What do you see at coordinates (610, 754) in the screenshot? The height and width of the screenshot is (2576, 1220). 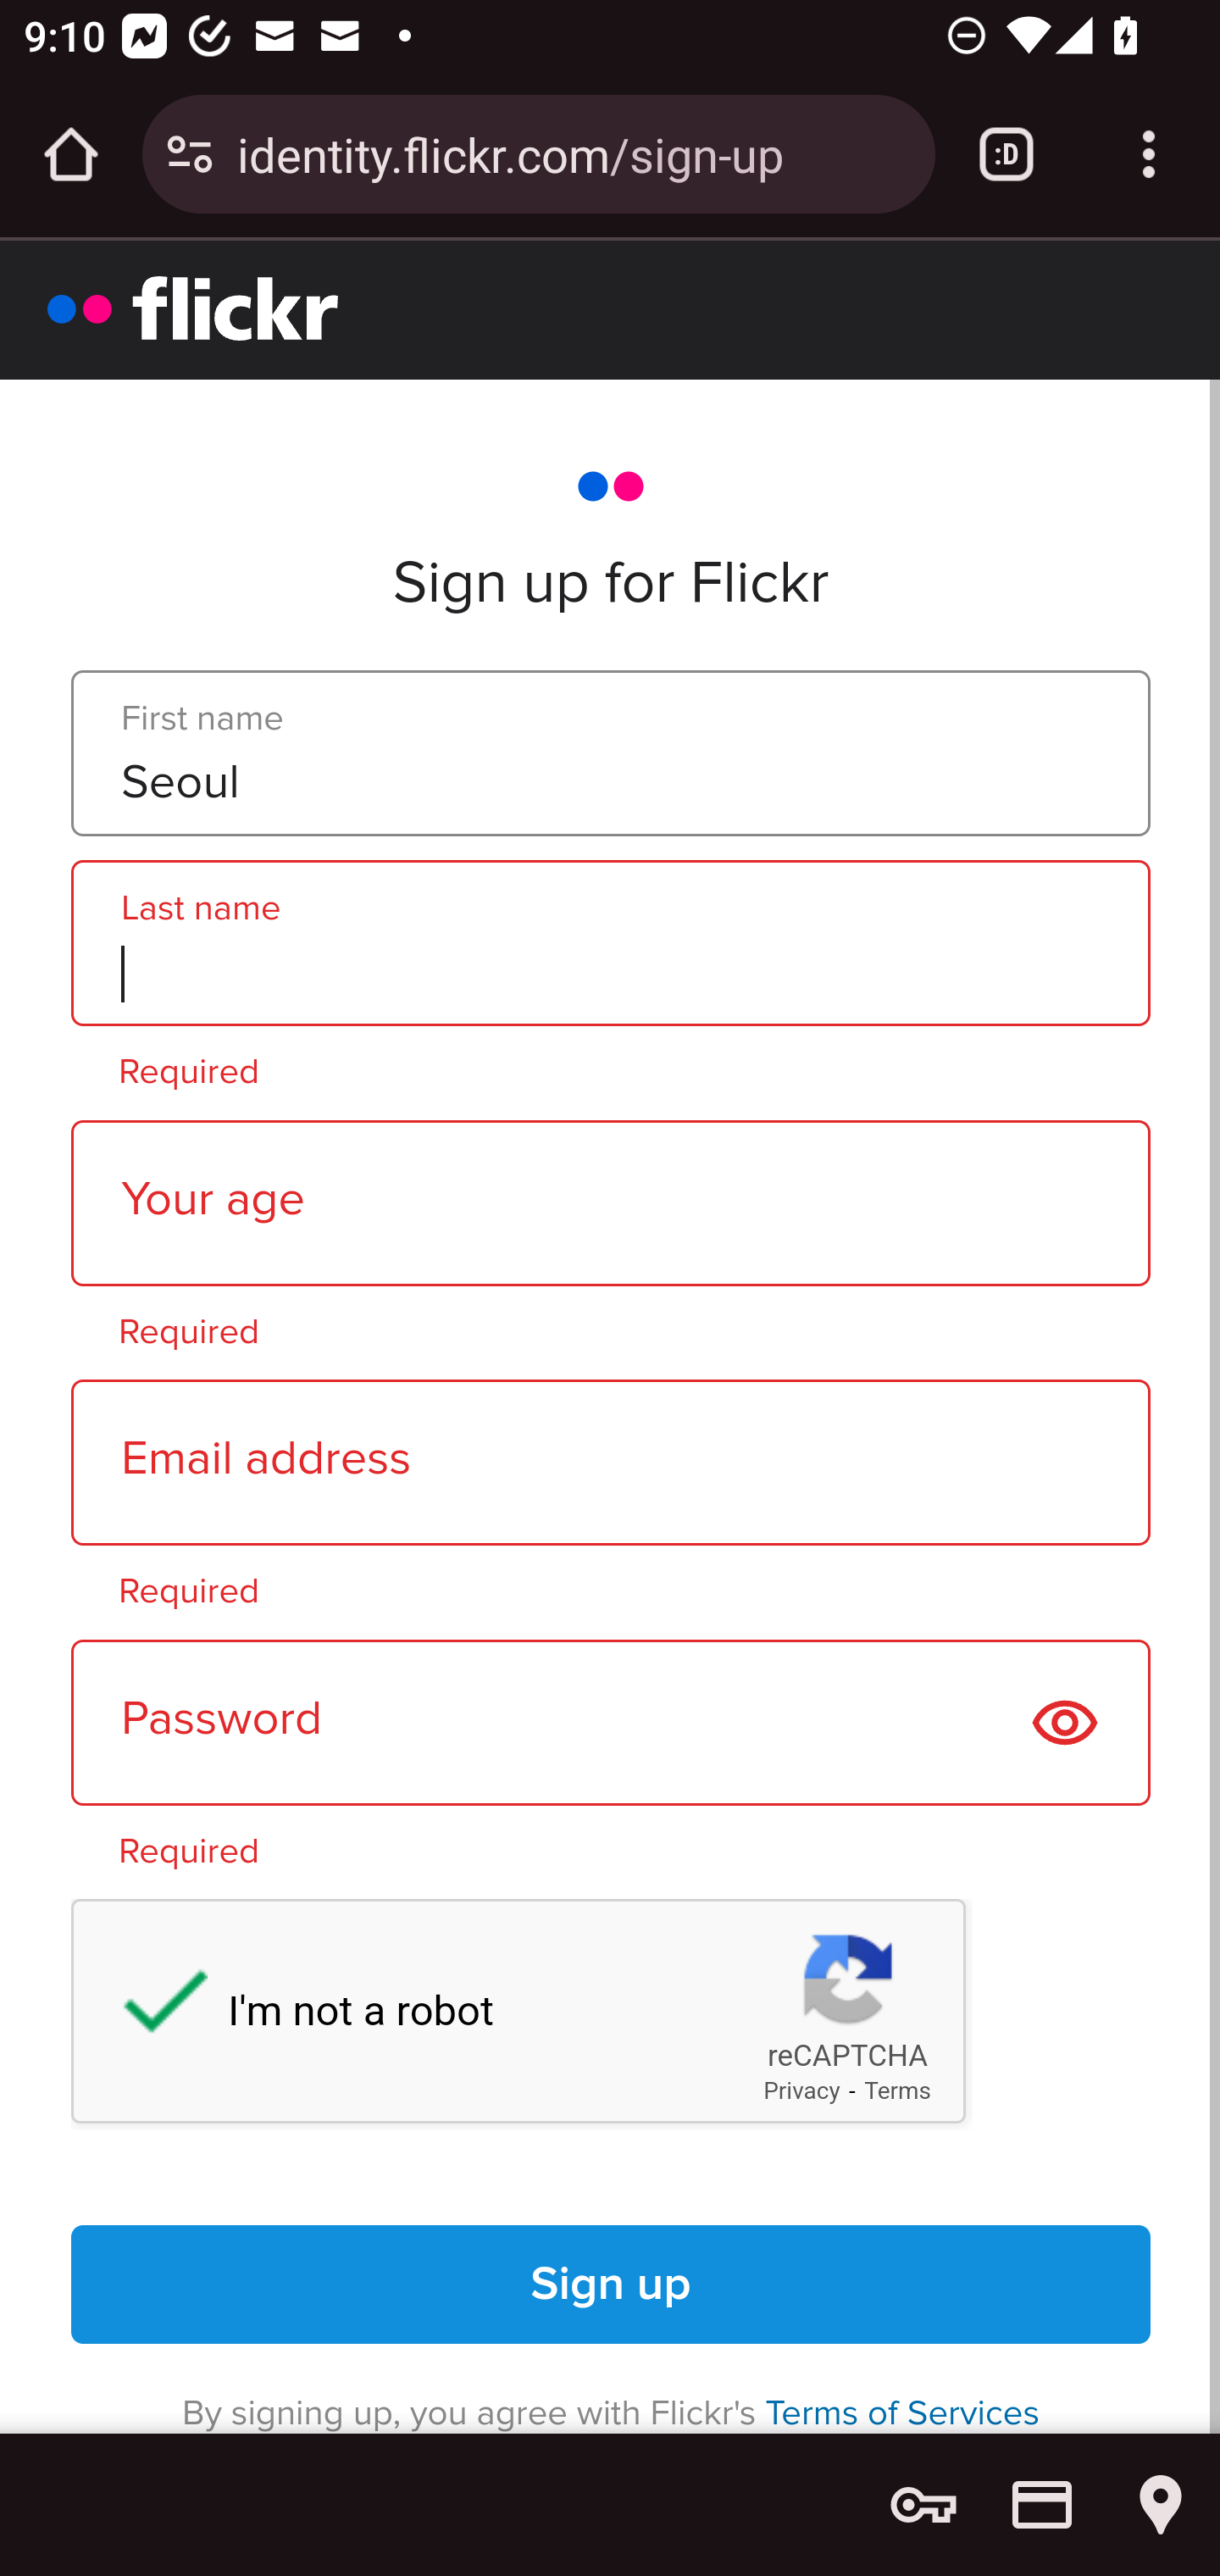 I see `Seoul` at bounding box center [610, 754].